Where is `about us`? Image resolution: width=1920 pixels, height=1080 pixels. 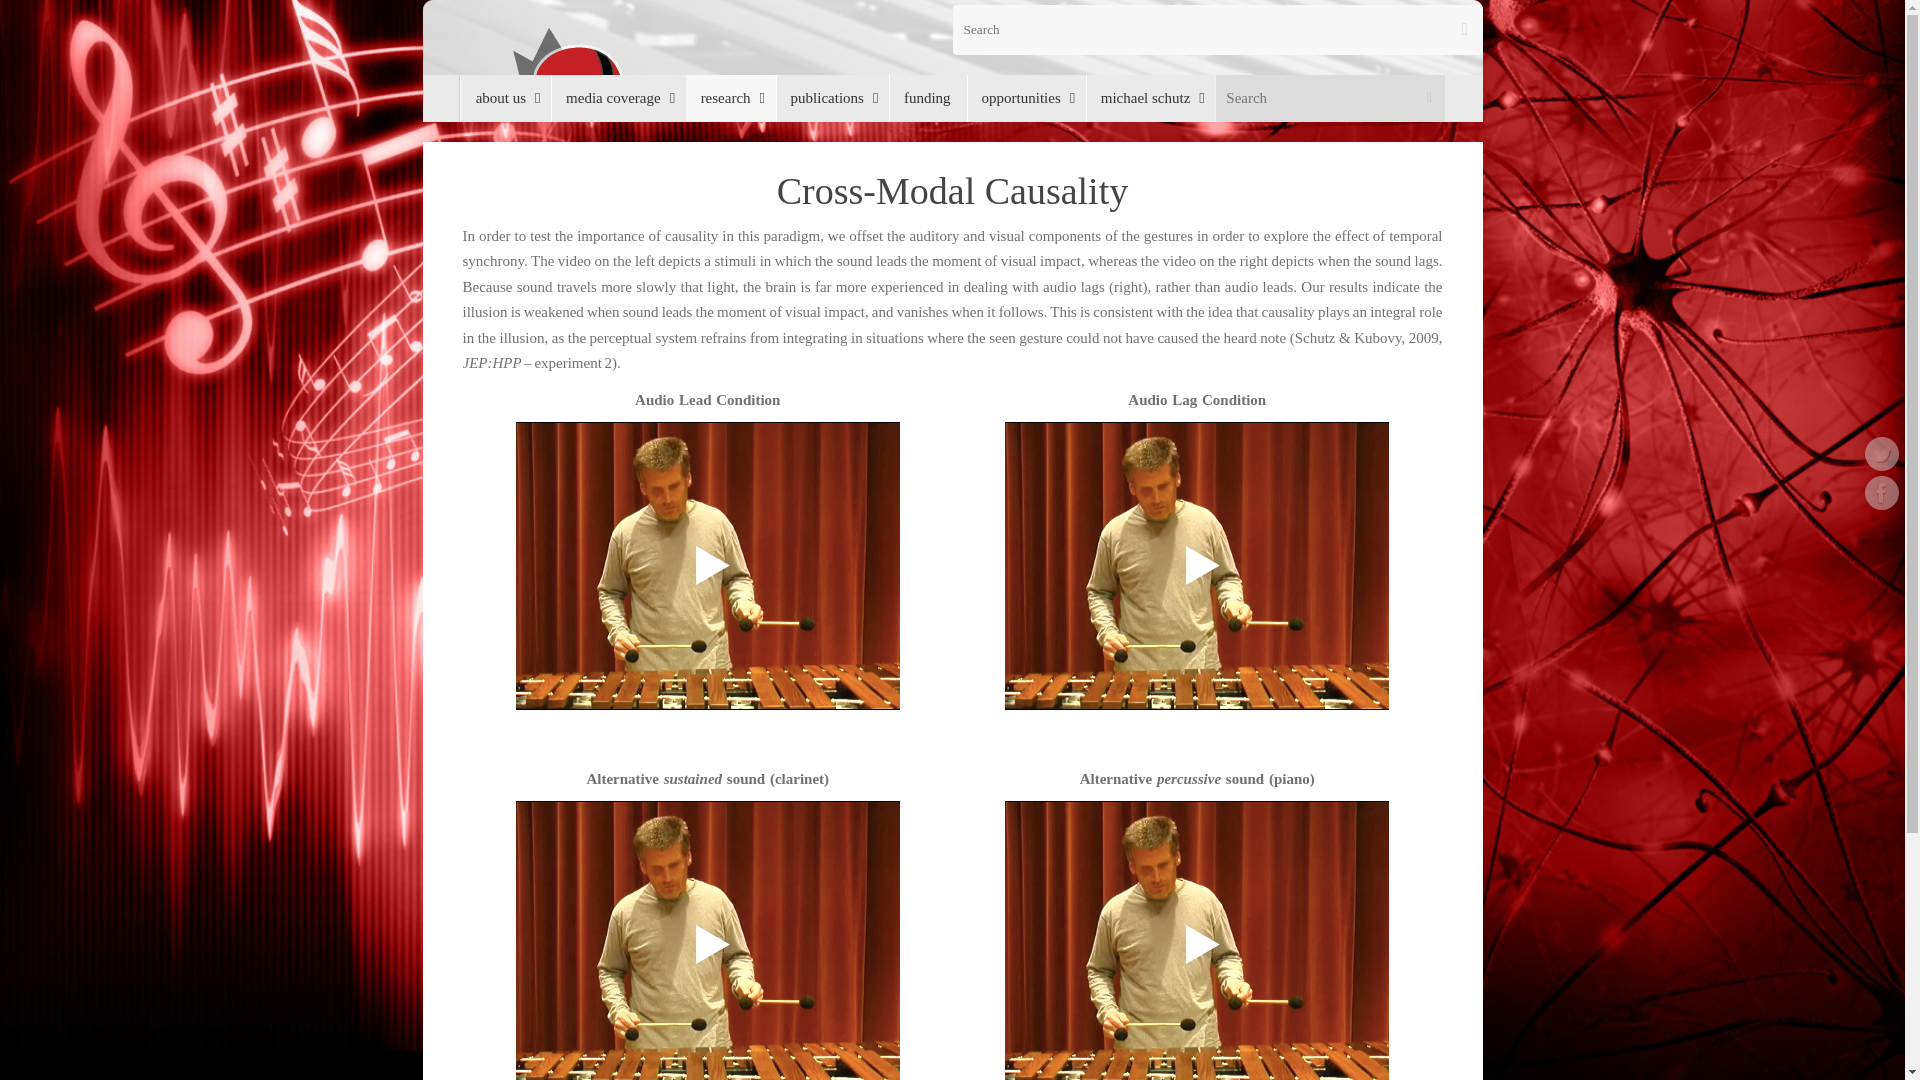
about us is located at coordinates (506, 98).